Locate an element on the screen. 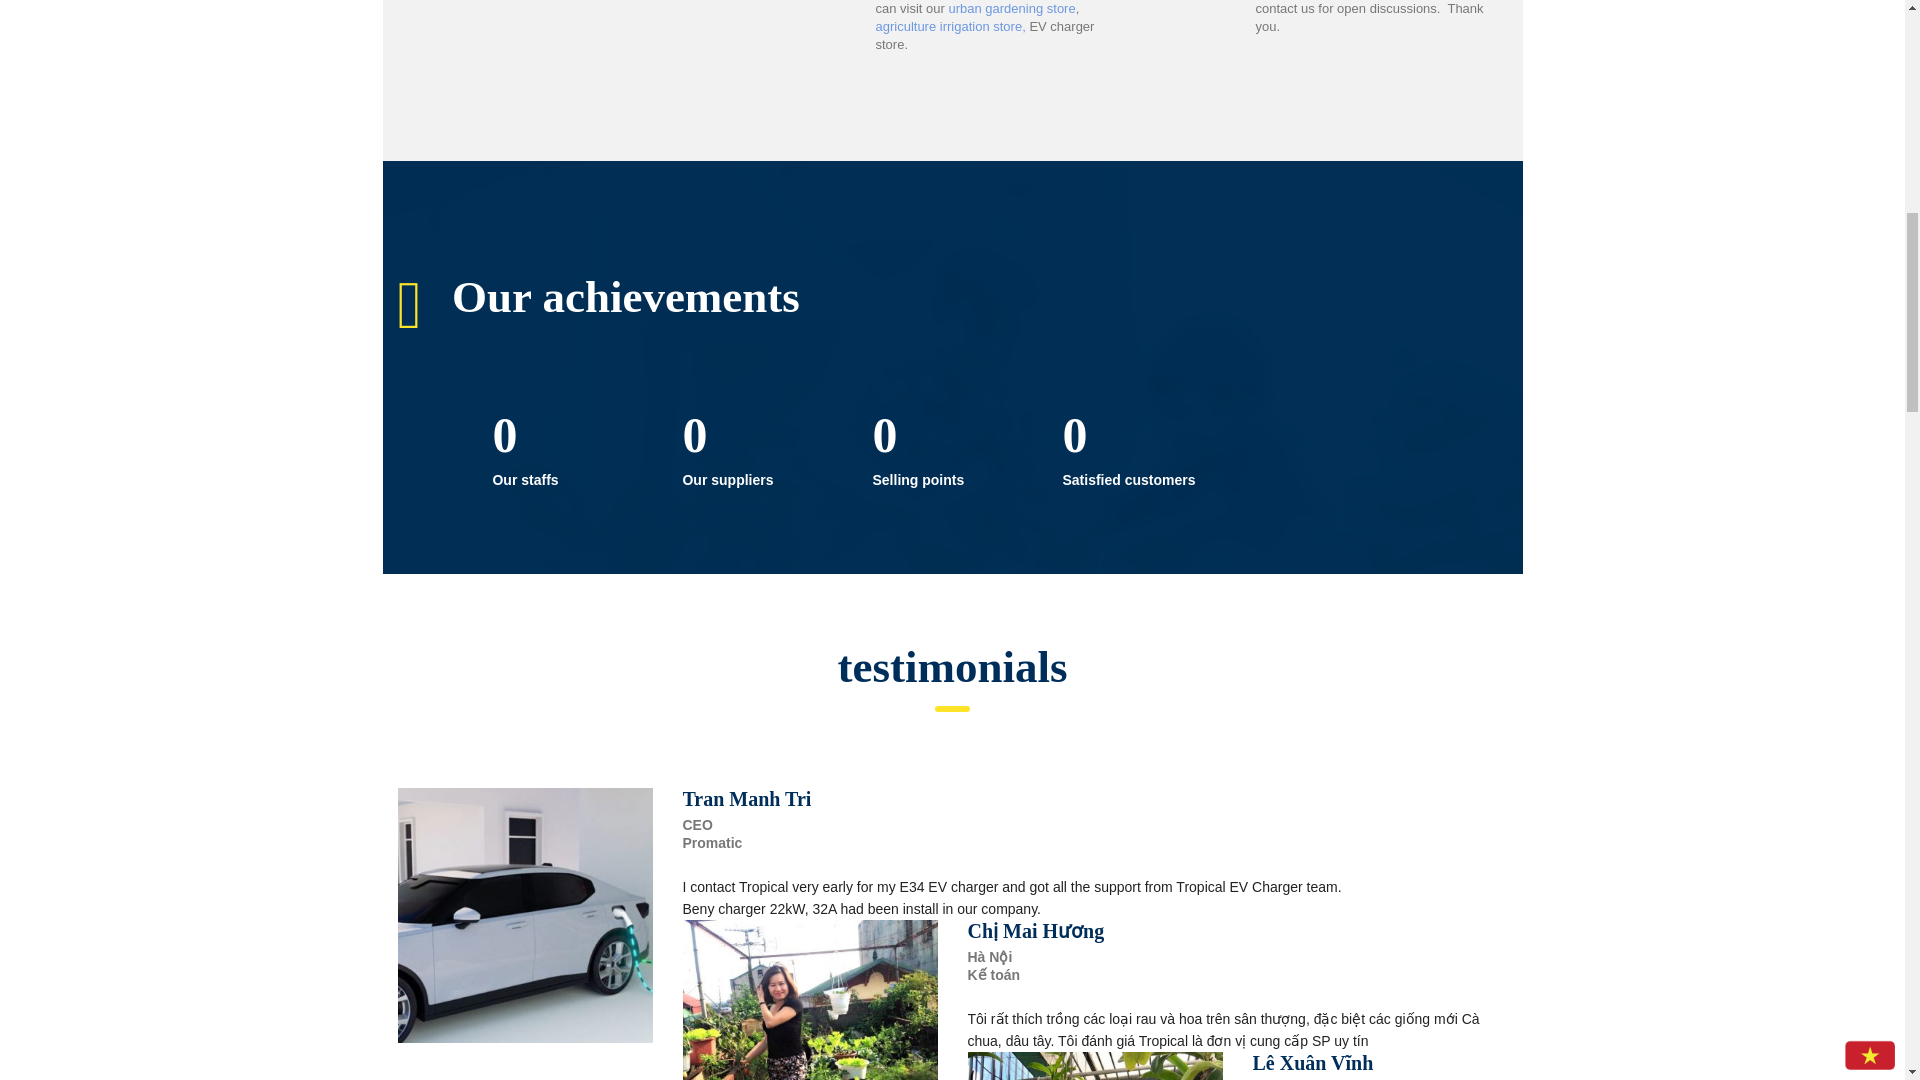 Image resolution: width=1920 pixels, height=1080 pixels. agriculture irrigation store, is located at coordinates (950, 26).